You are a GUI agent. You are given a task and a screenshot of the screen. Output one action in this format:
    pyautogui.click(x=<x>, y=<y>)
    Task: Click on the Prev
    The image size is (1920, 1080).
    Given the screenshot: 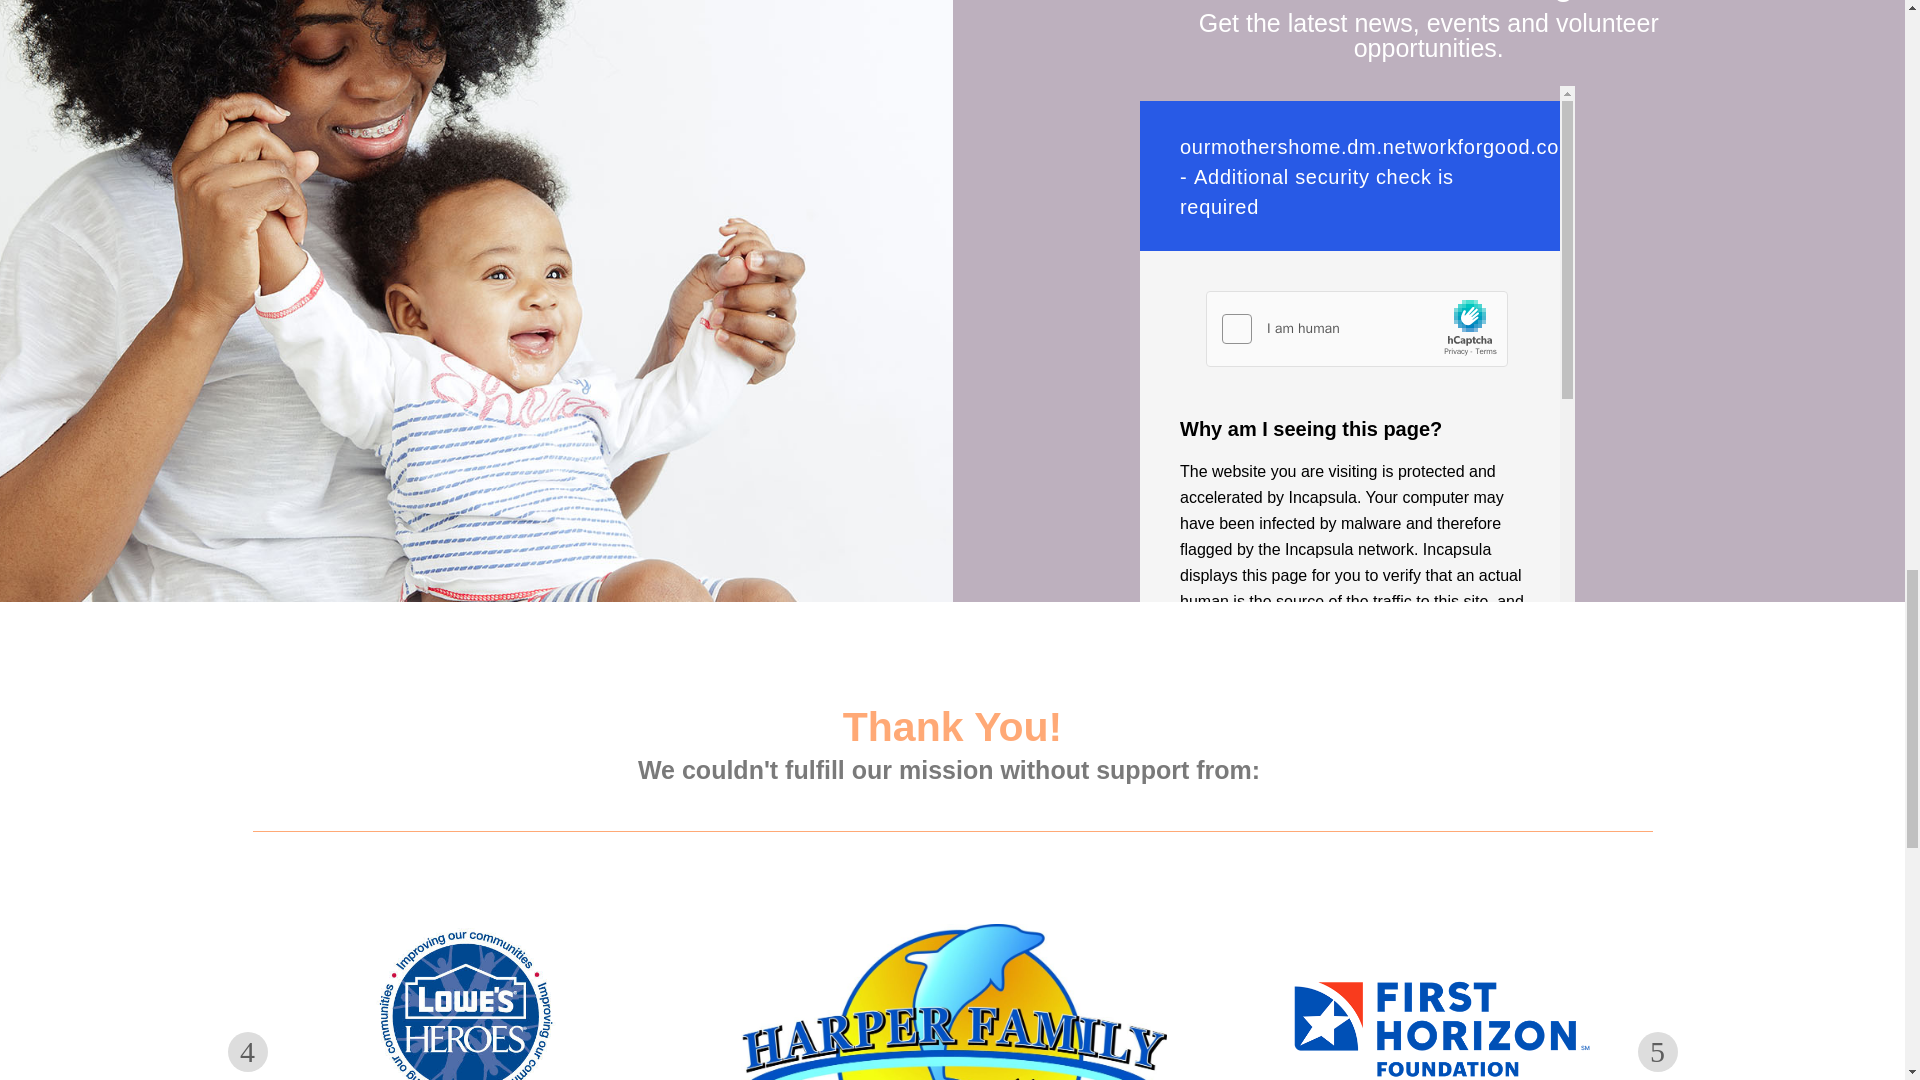 What is the action you would take?
    pyautogui.click(x=248, y=1052)
    